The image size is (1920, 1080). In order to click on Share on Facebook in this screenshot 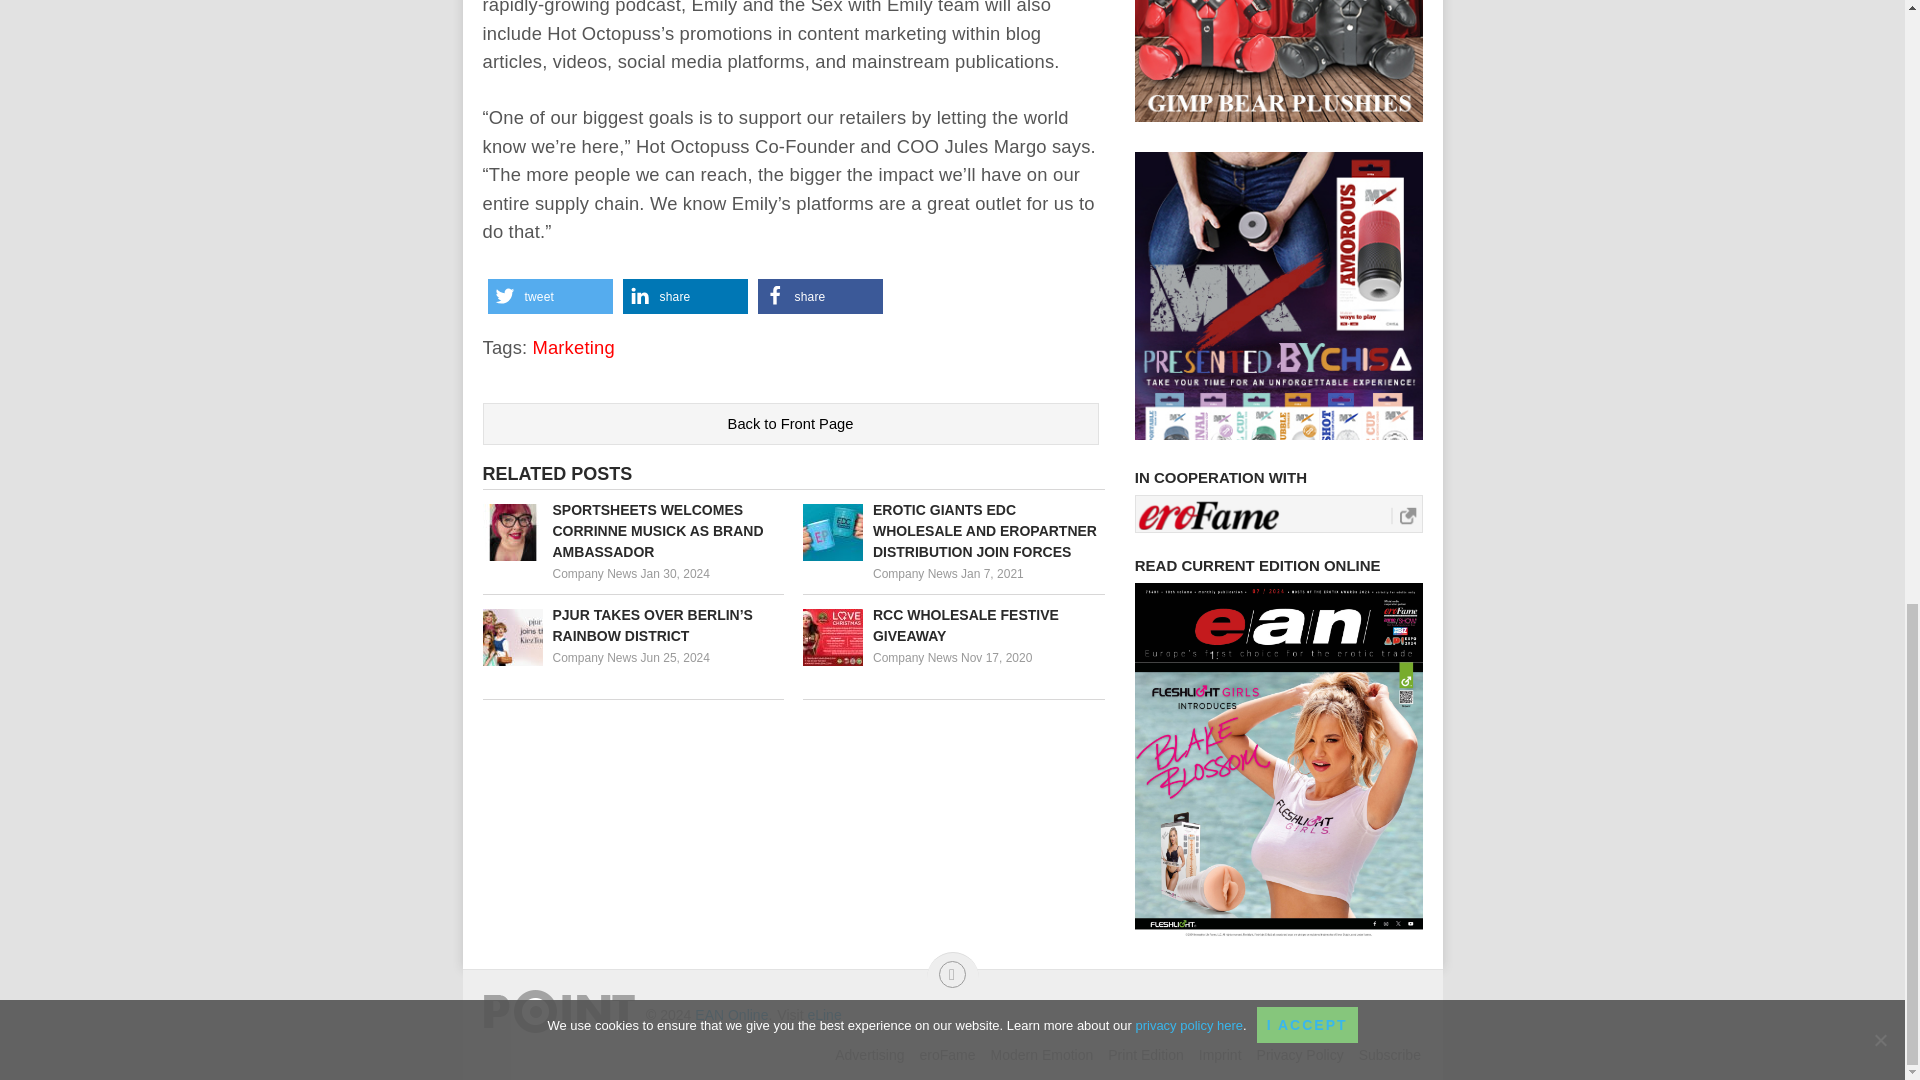, I will do `click(820, 296)`.